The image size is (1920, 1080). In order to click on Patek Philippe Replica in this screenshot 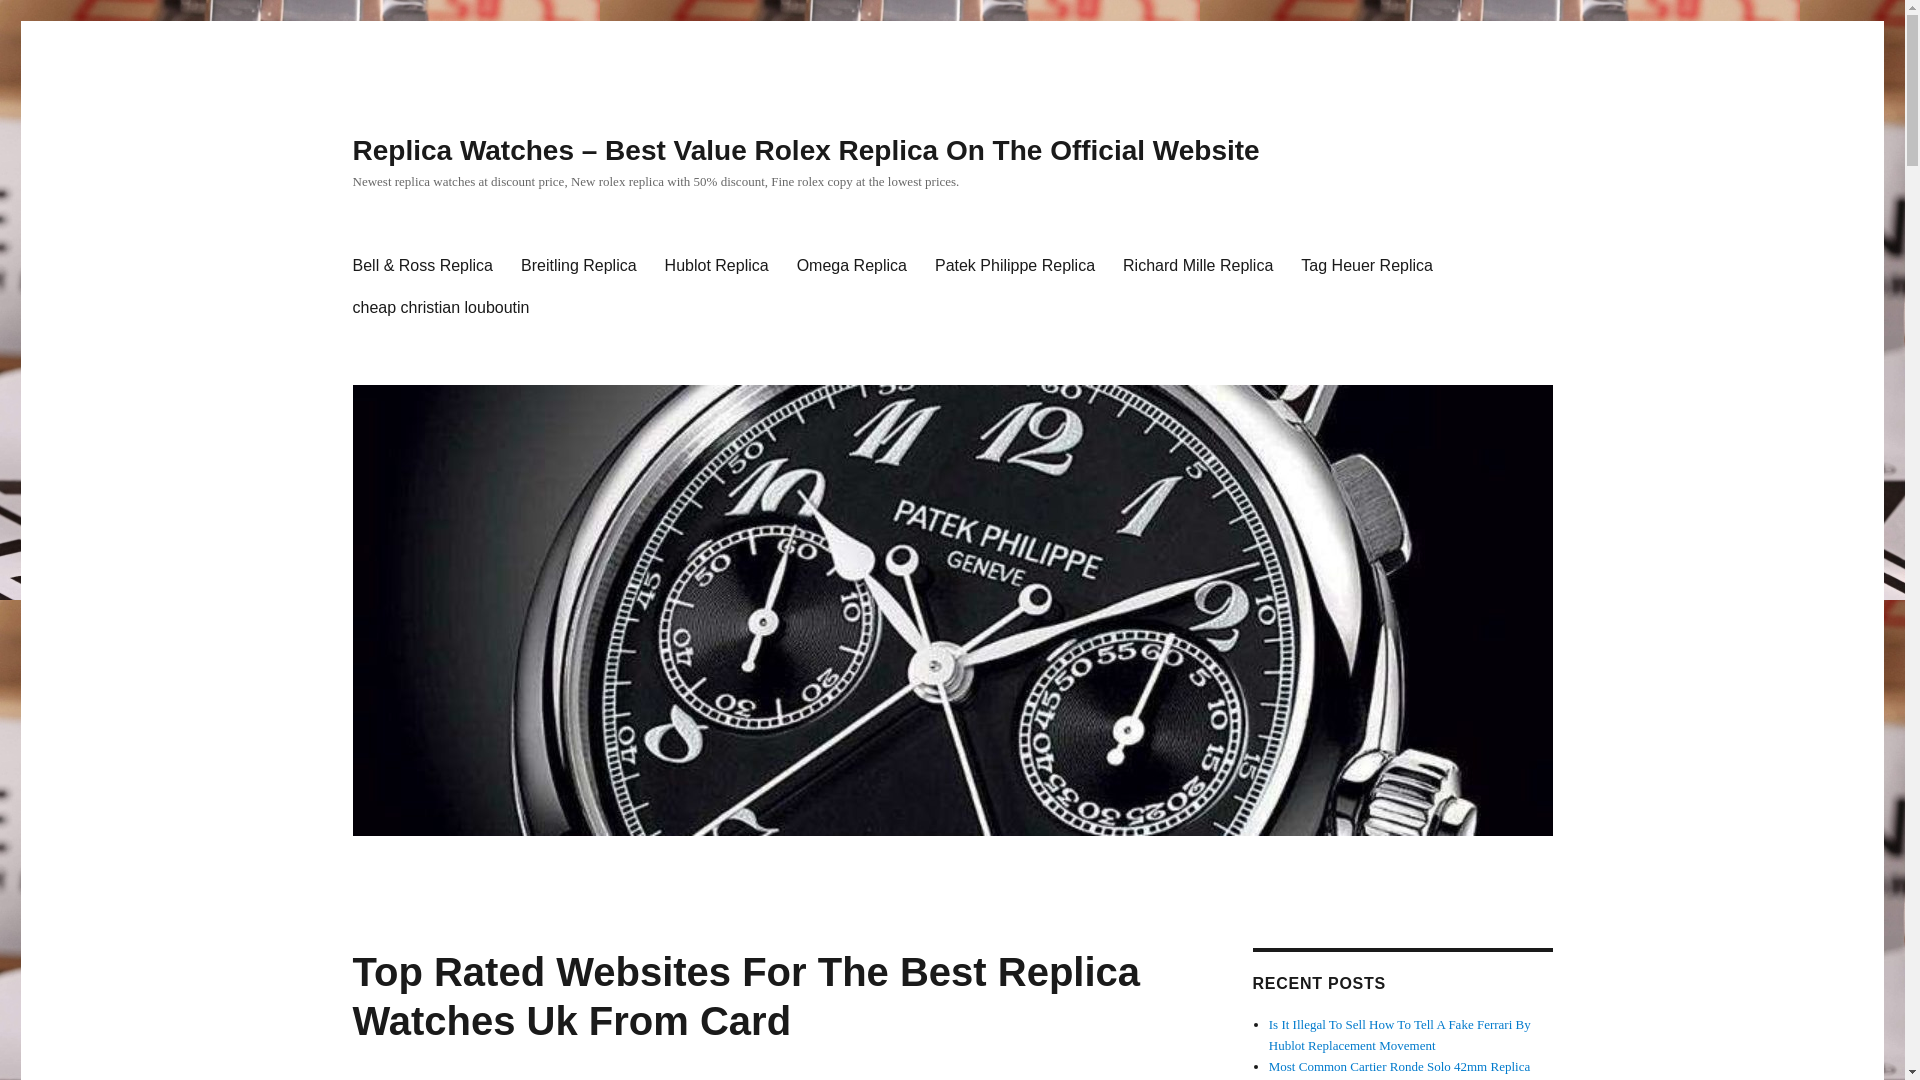, I will do `click(1015, 266)`.